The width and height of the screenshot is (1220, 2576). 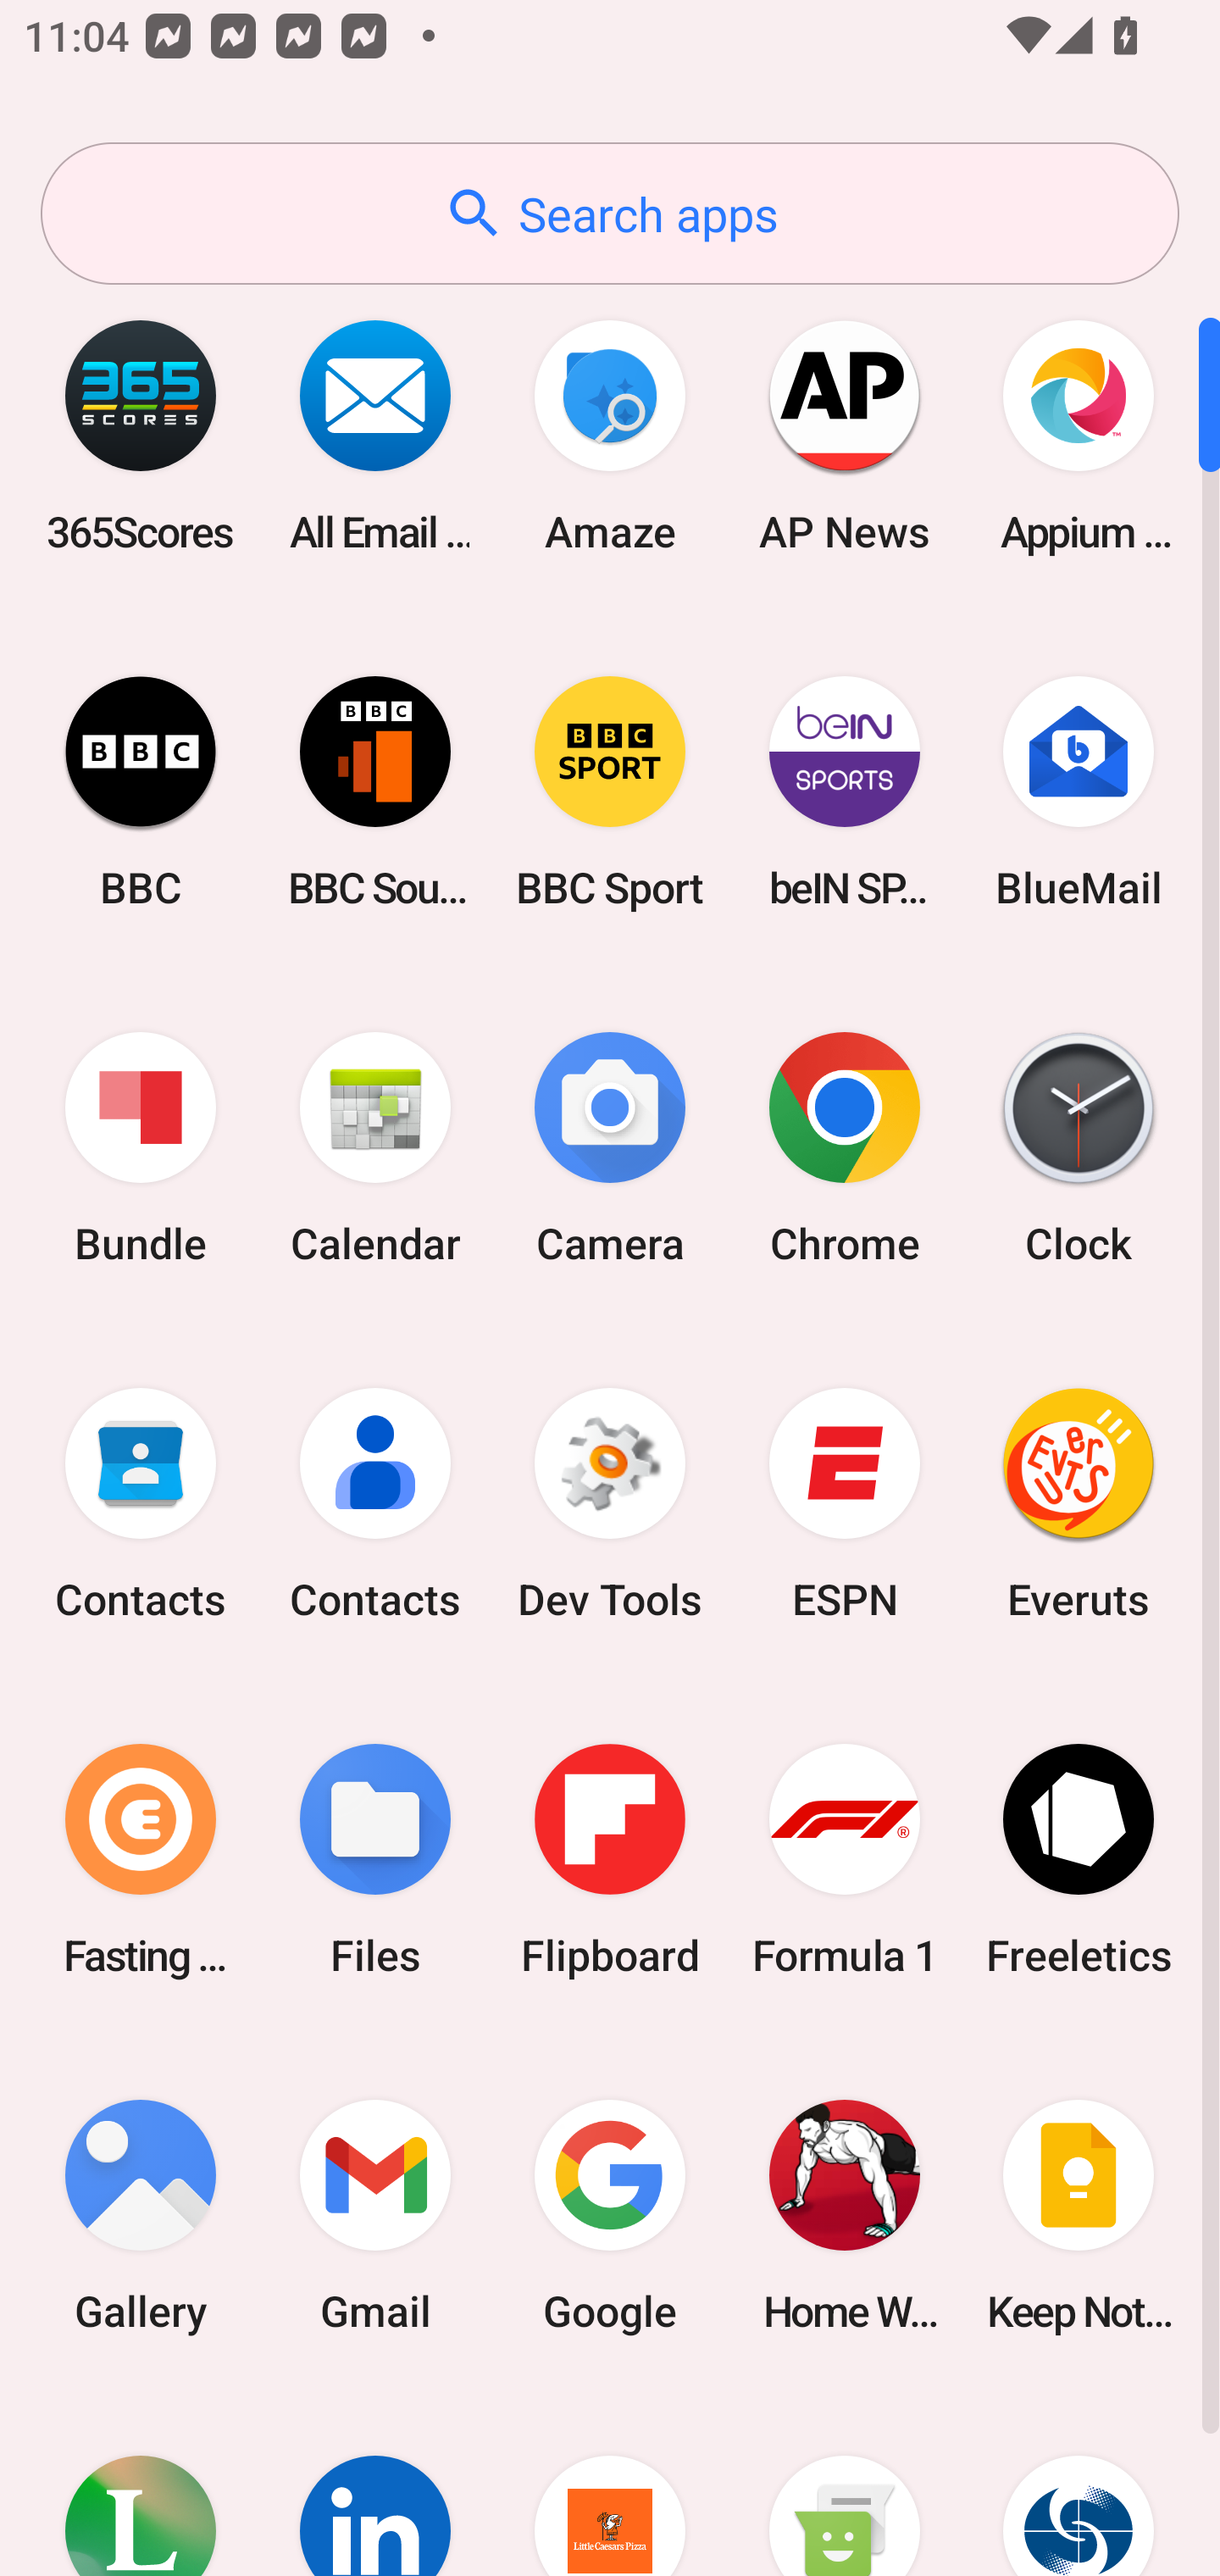 What do you see at coordinates (1079, 2484) in the screenshot?
I see `MyObservatory` at bounding box center [1079, 2484].